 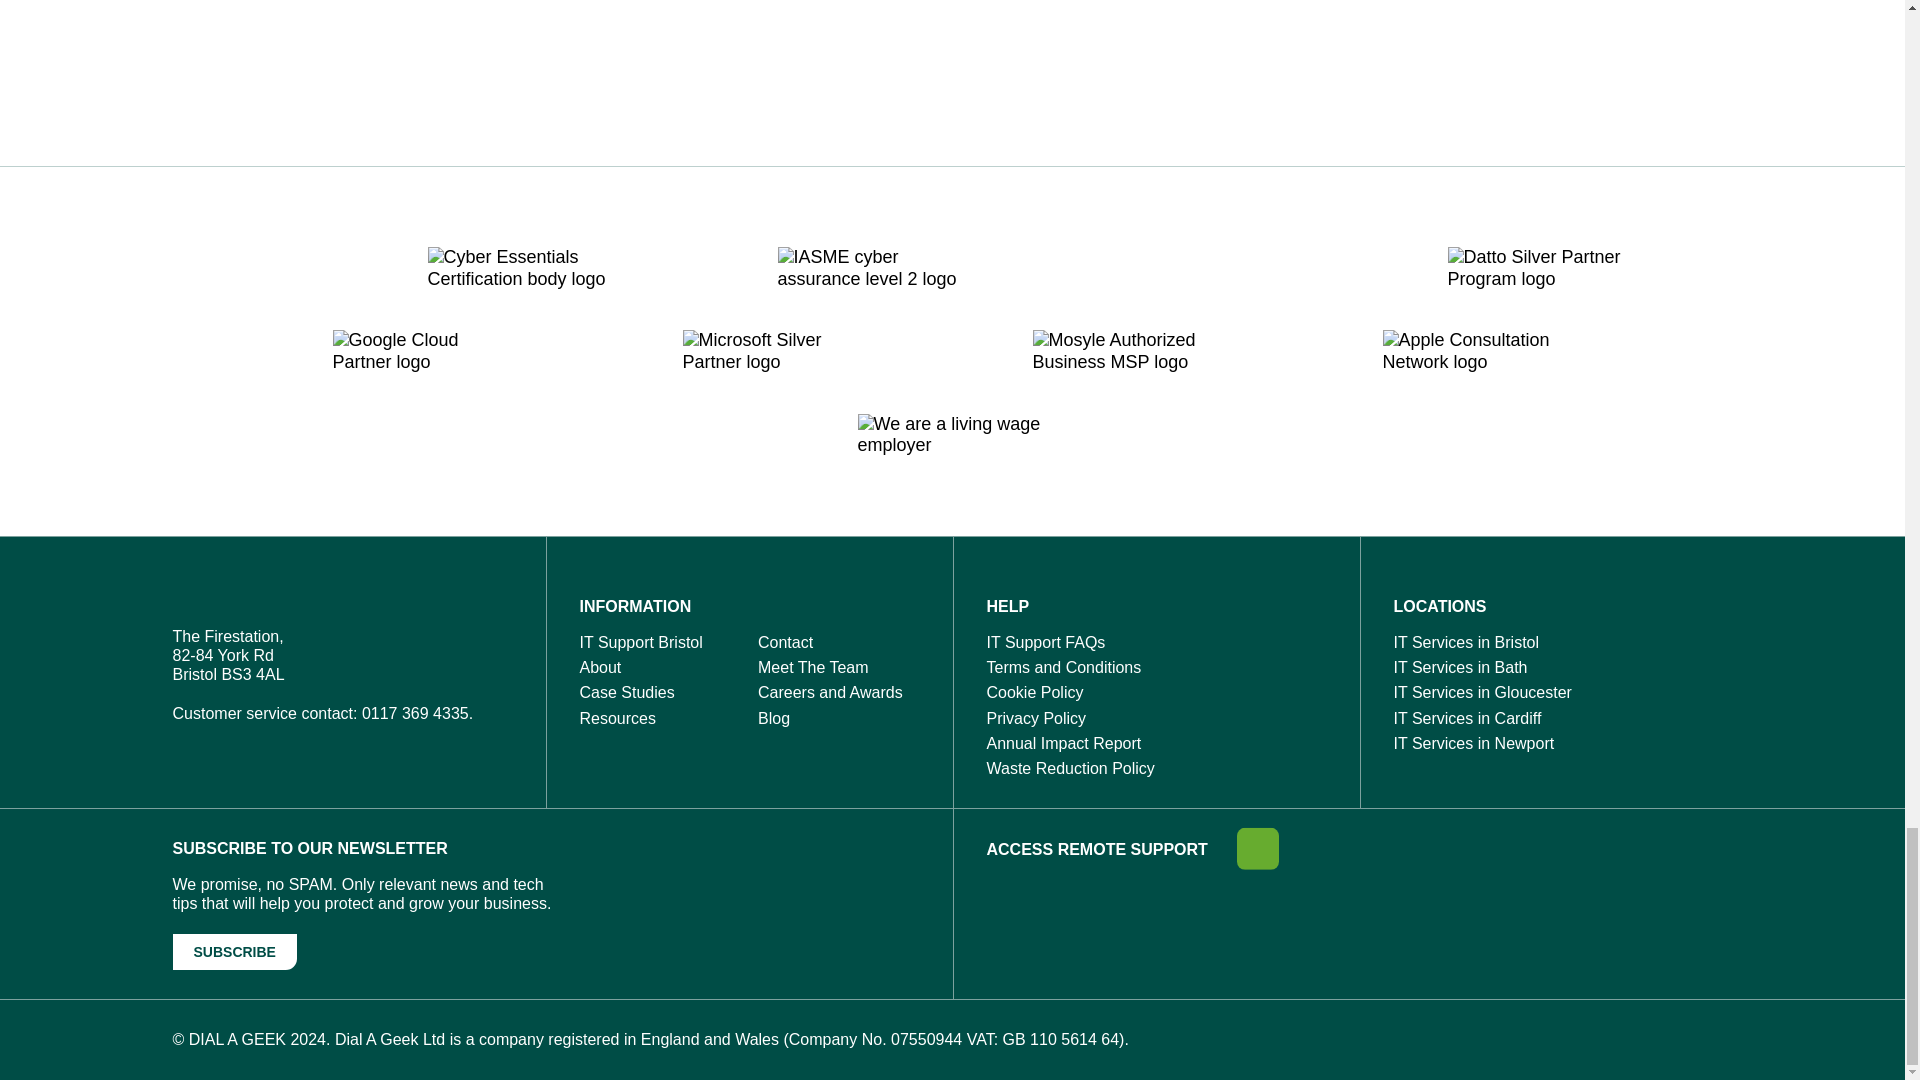 What do you see at coordinates (1063, 667) in the screenshot?
I see `Terms and Conditions` at bounding box center [1063, 667].